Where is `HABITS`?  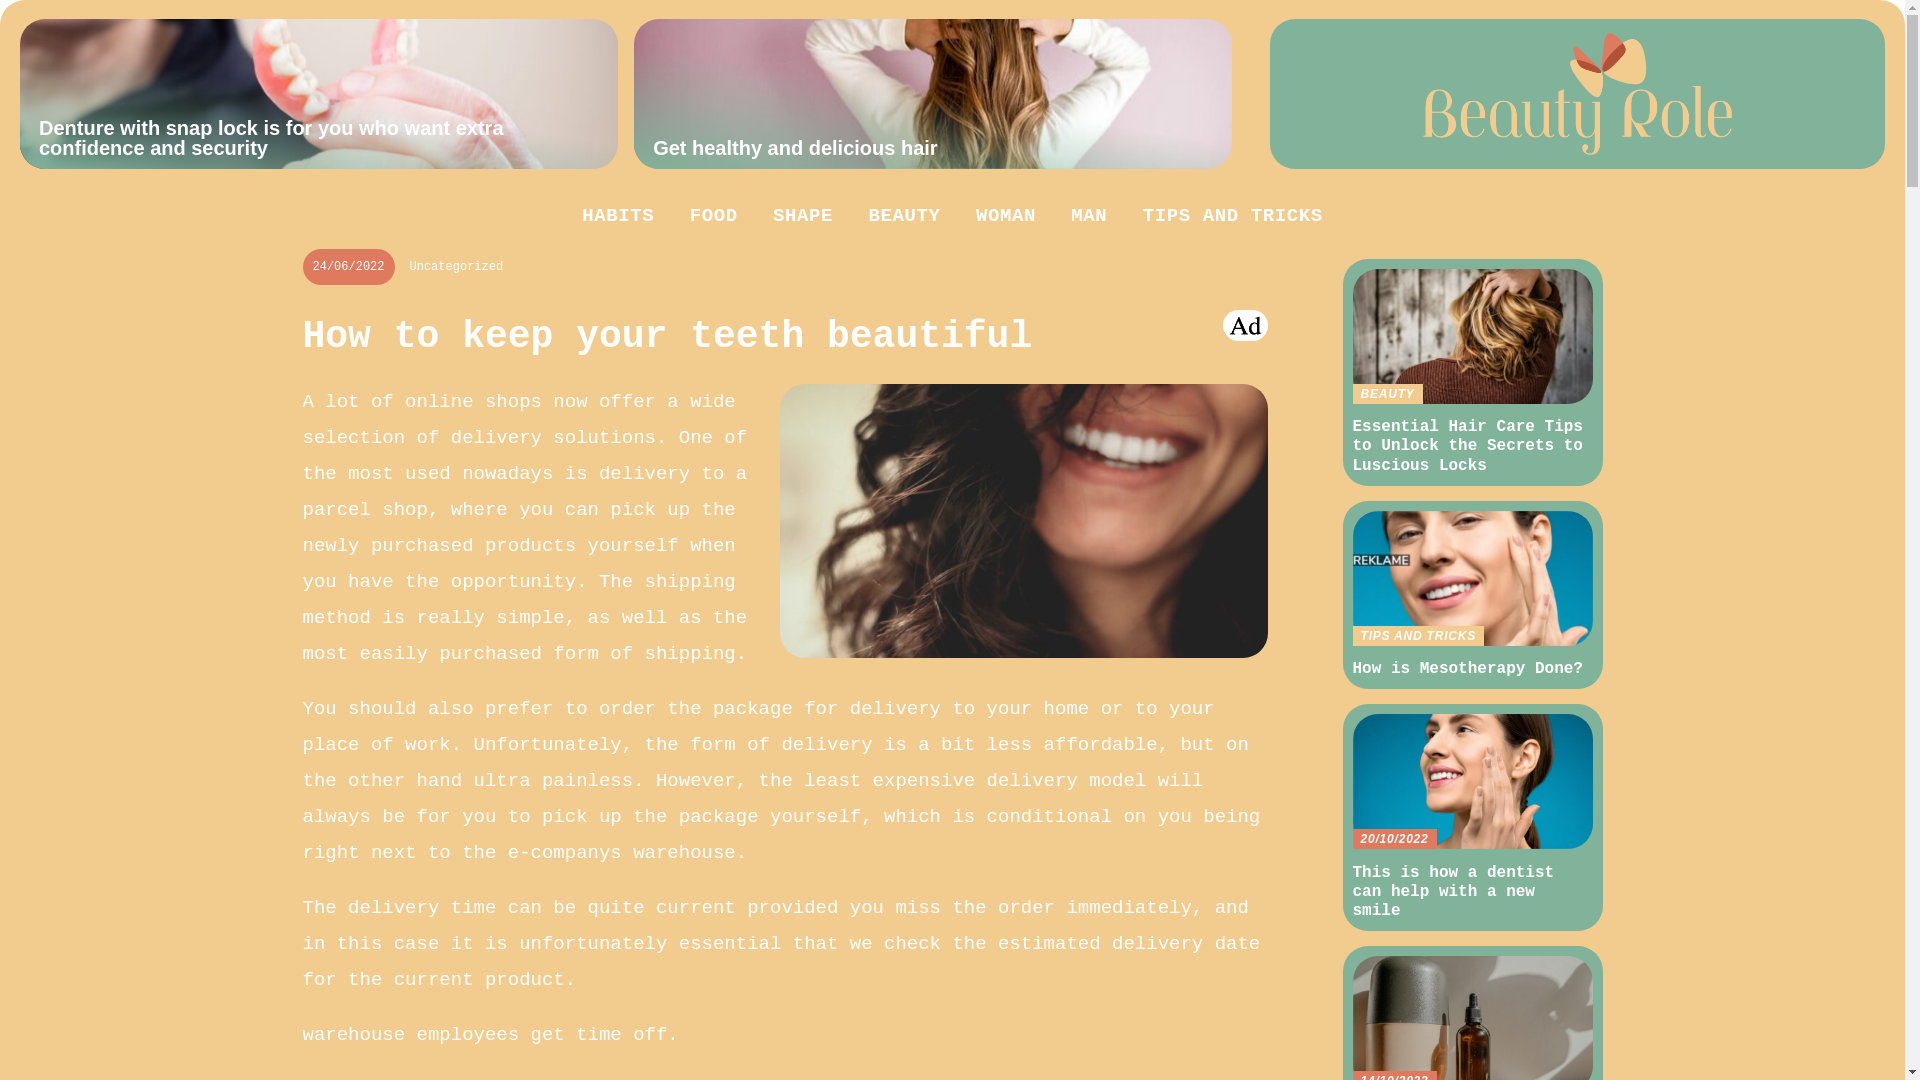
HABITS is located at coordinates (1471, 594).